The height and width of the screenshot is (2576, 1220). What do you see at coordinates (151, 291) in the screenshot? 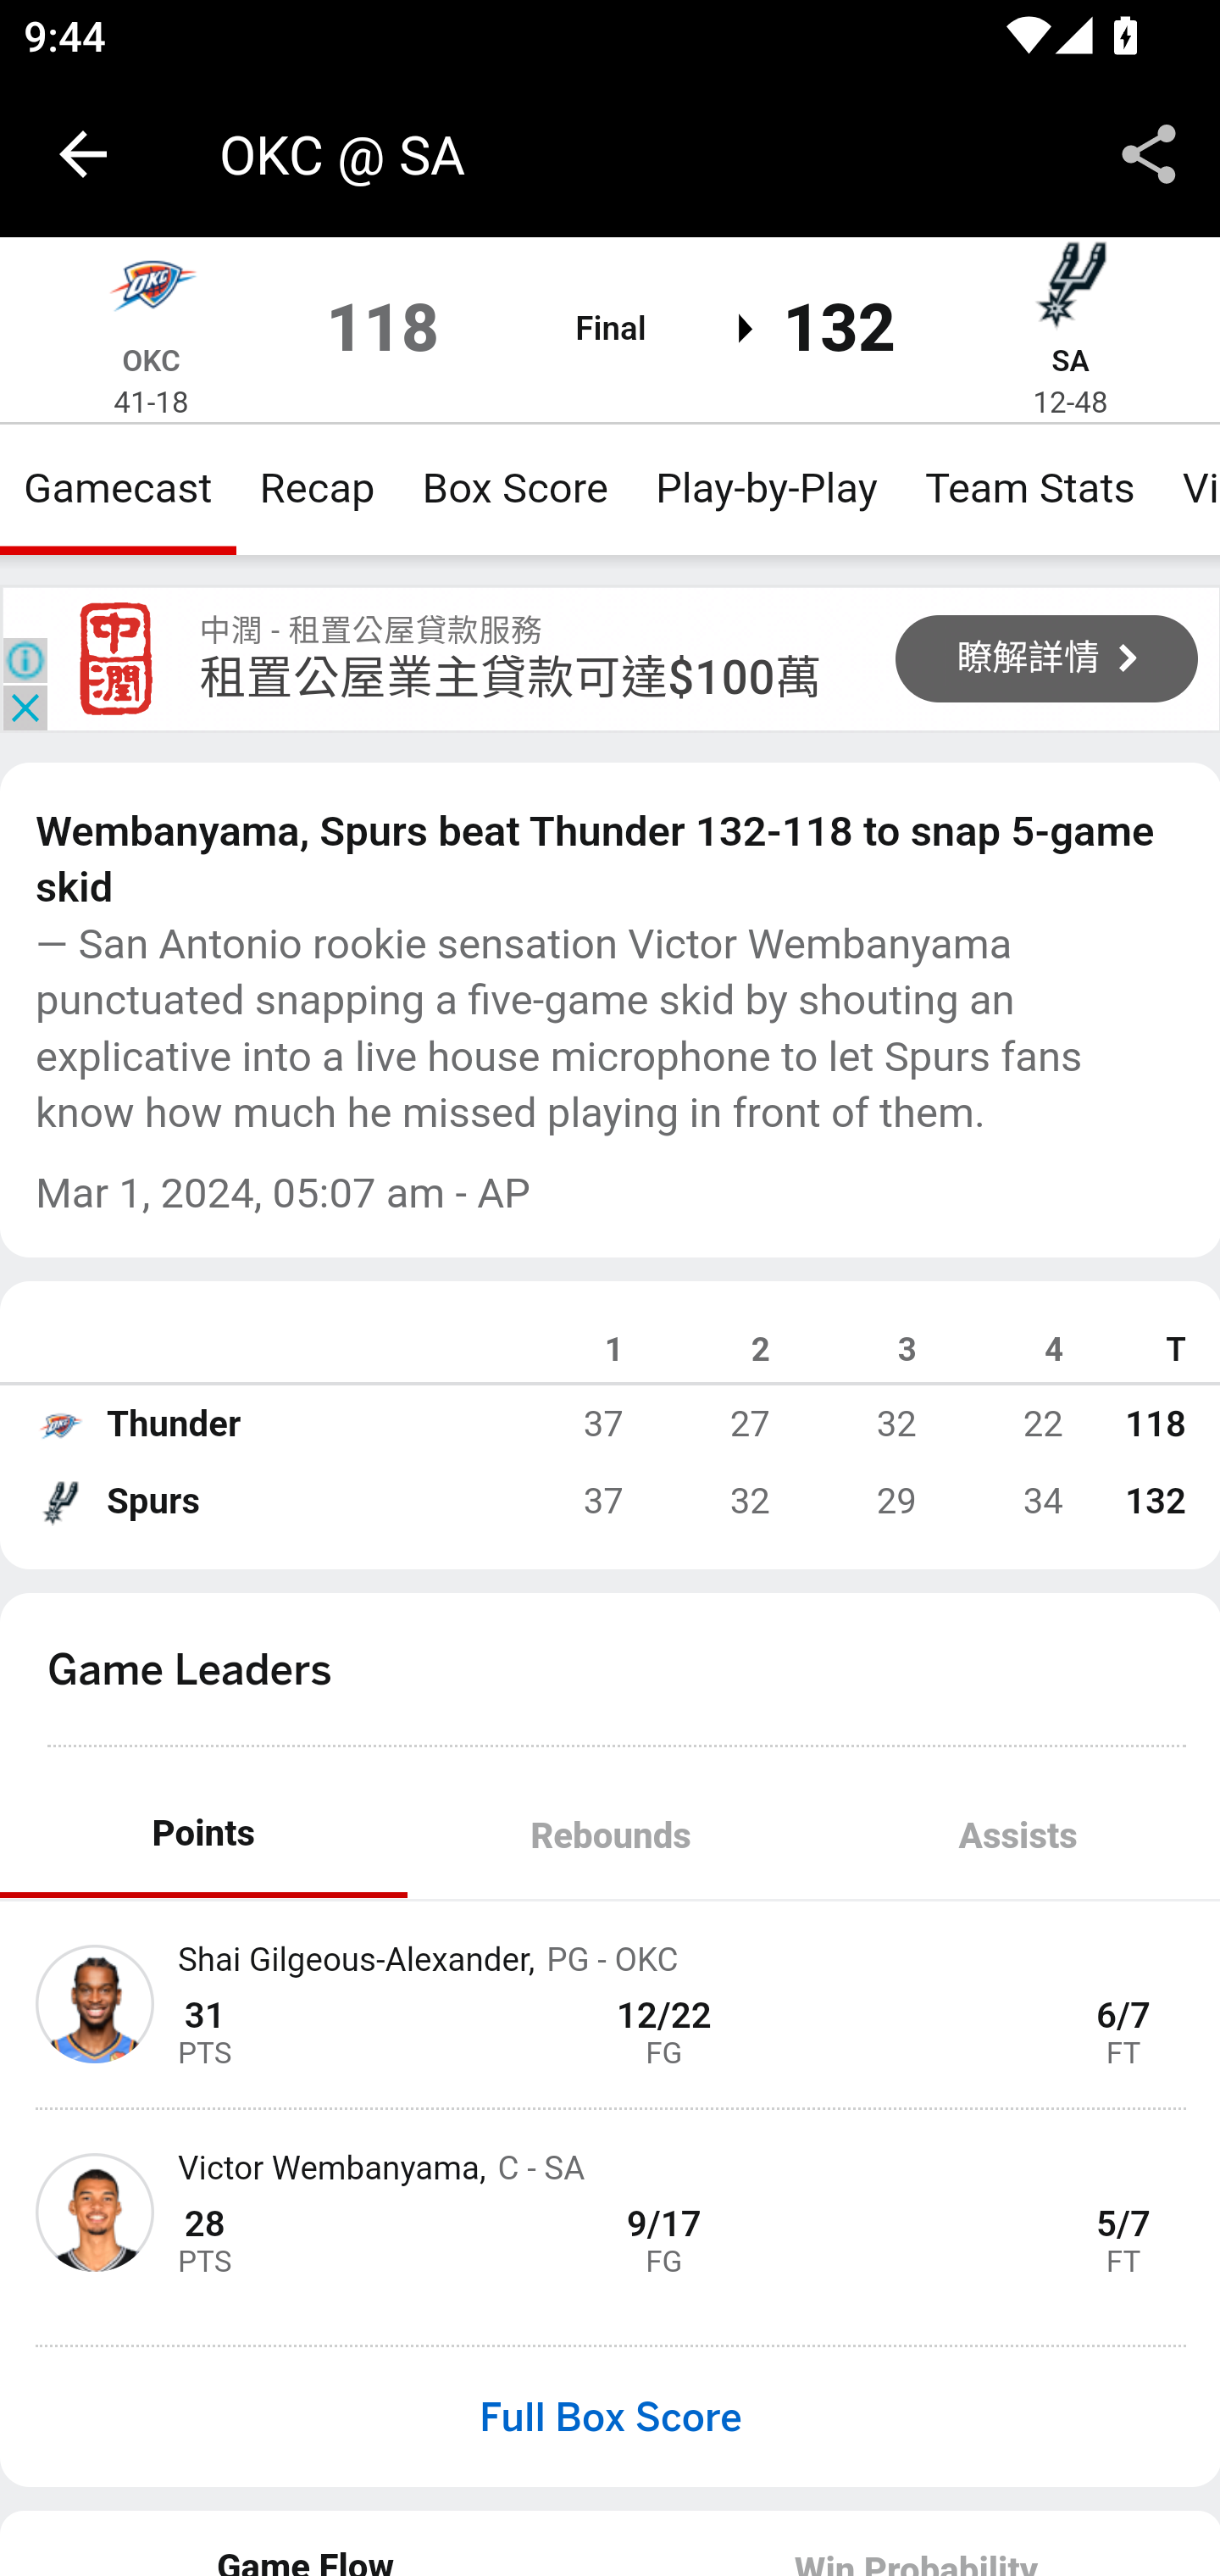
I see `Oklahoma City Thunder` at bounding box center [151, 291].